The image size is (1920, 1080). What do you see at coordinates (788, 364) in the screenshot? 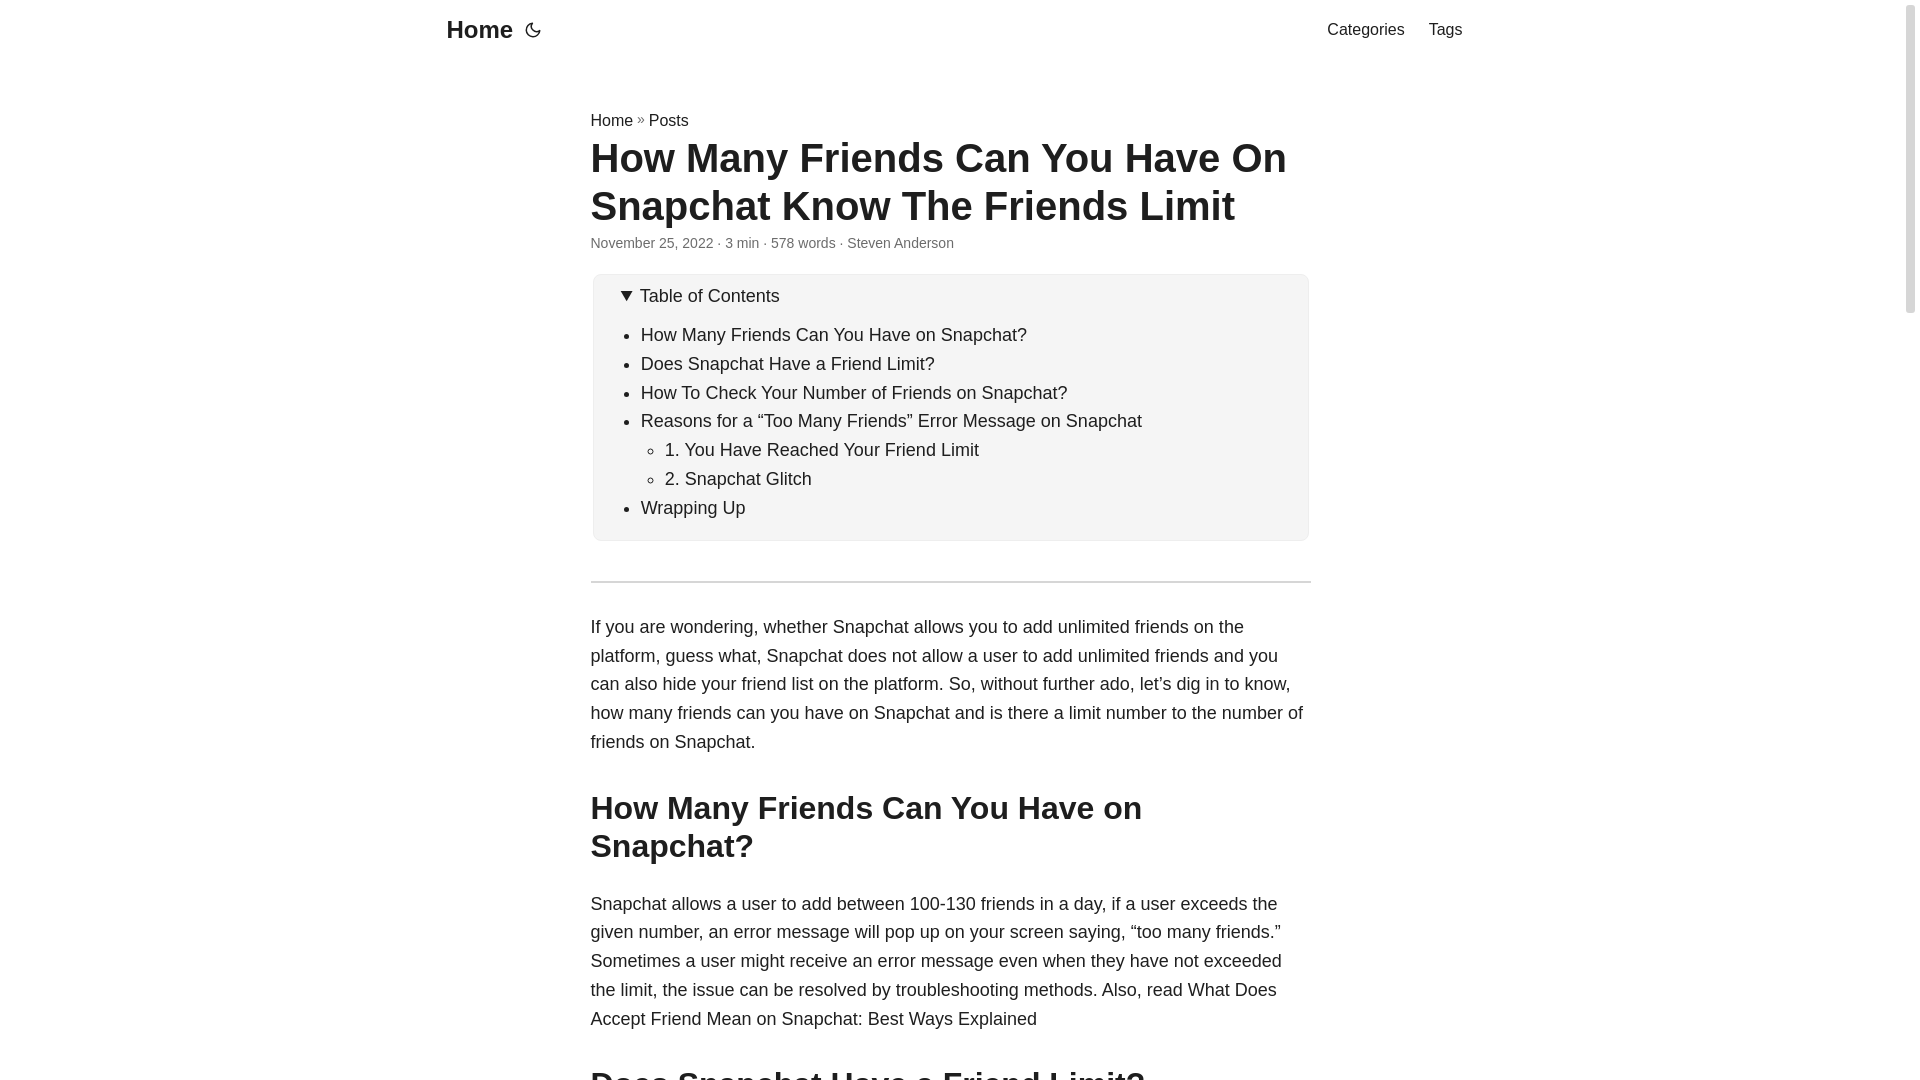
I see `Does Snapchat Have a Friend Limit?` at bounding box center [788, 364].